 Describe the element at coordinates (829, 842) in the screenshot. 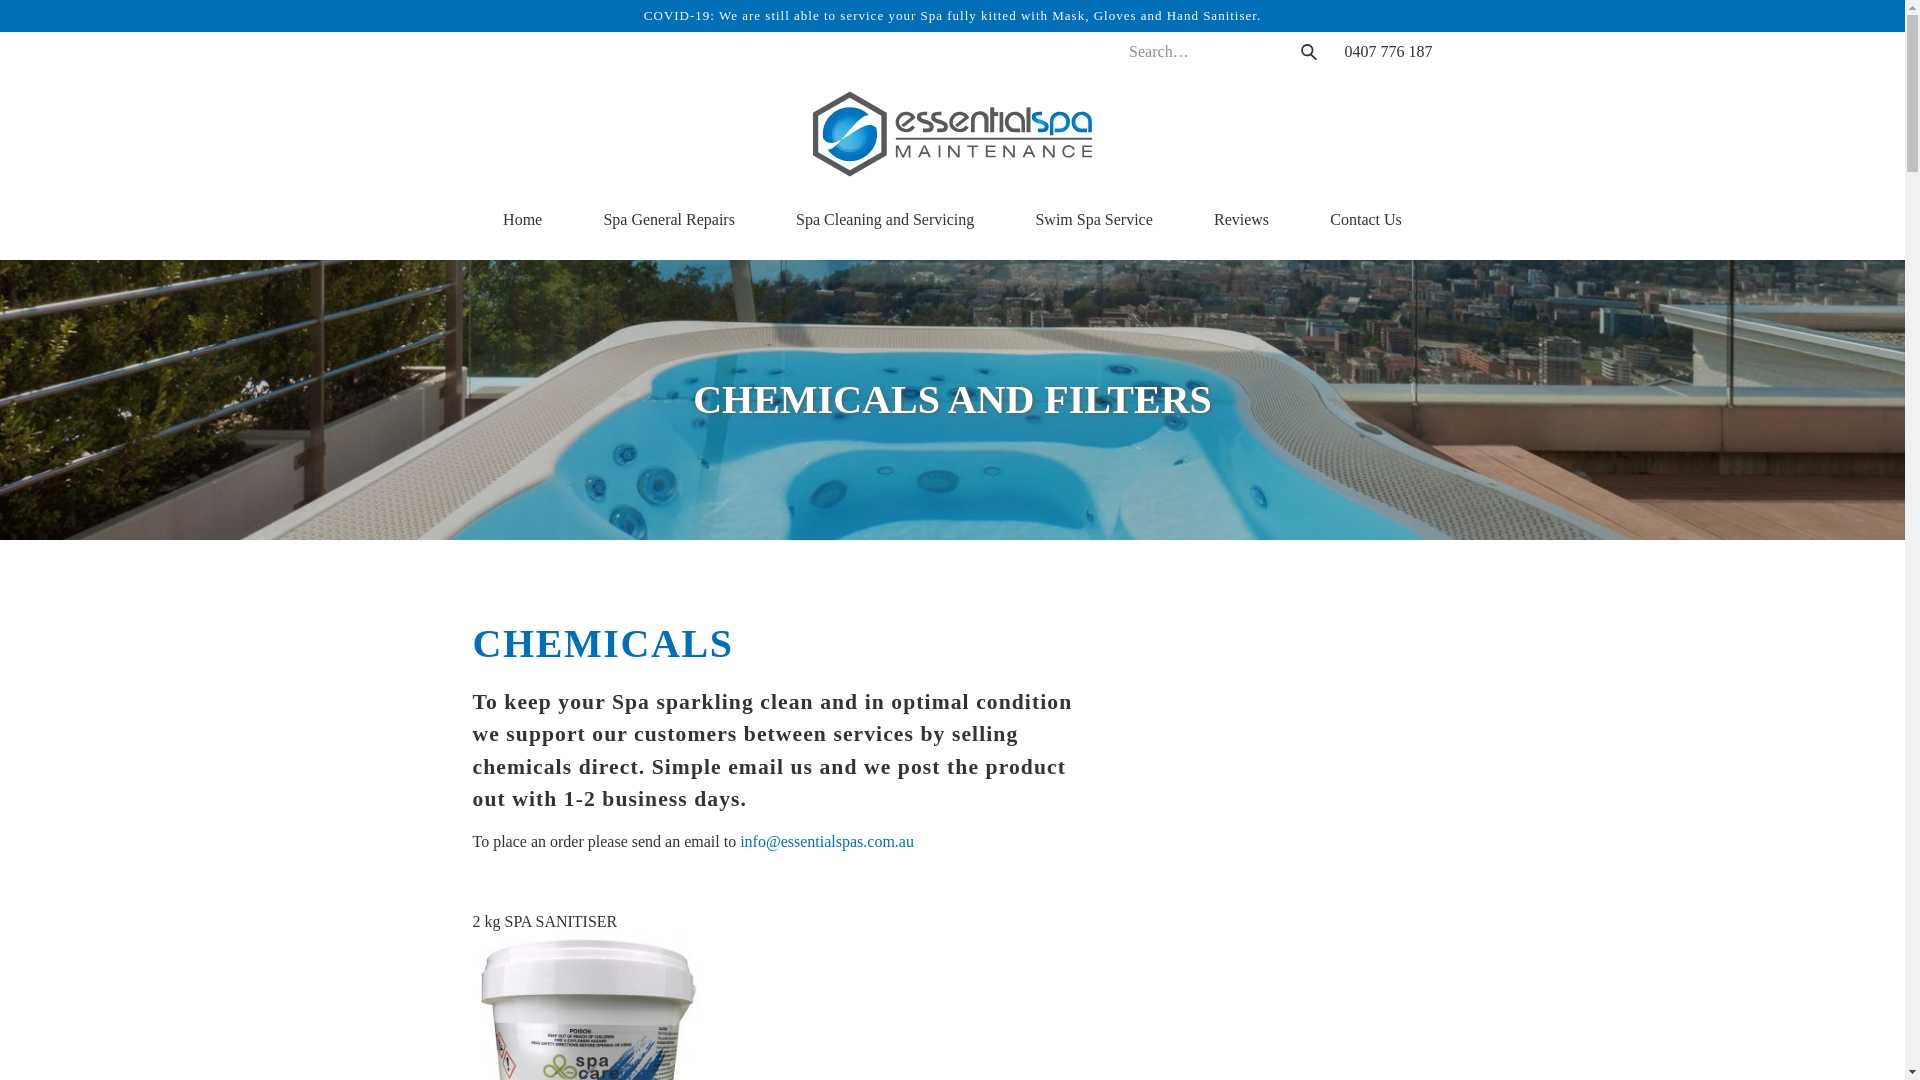

I see `info@essentialspas.com.au ` at that location.